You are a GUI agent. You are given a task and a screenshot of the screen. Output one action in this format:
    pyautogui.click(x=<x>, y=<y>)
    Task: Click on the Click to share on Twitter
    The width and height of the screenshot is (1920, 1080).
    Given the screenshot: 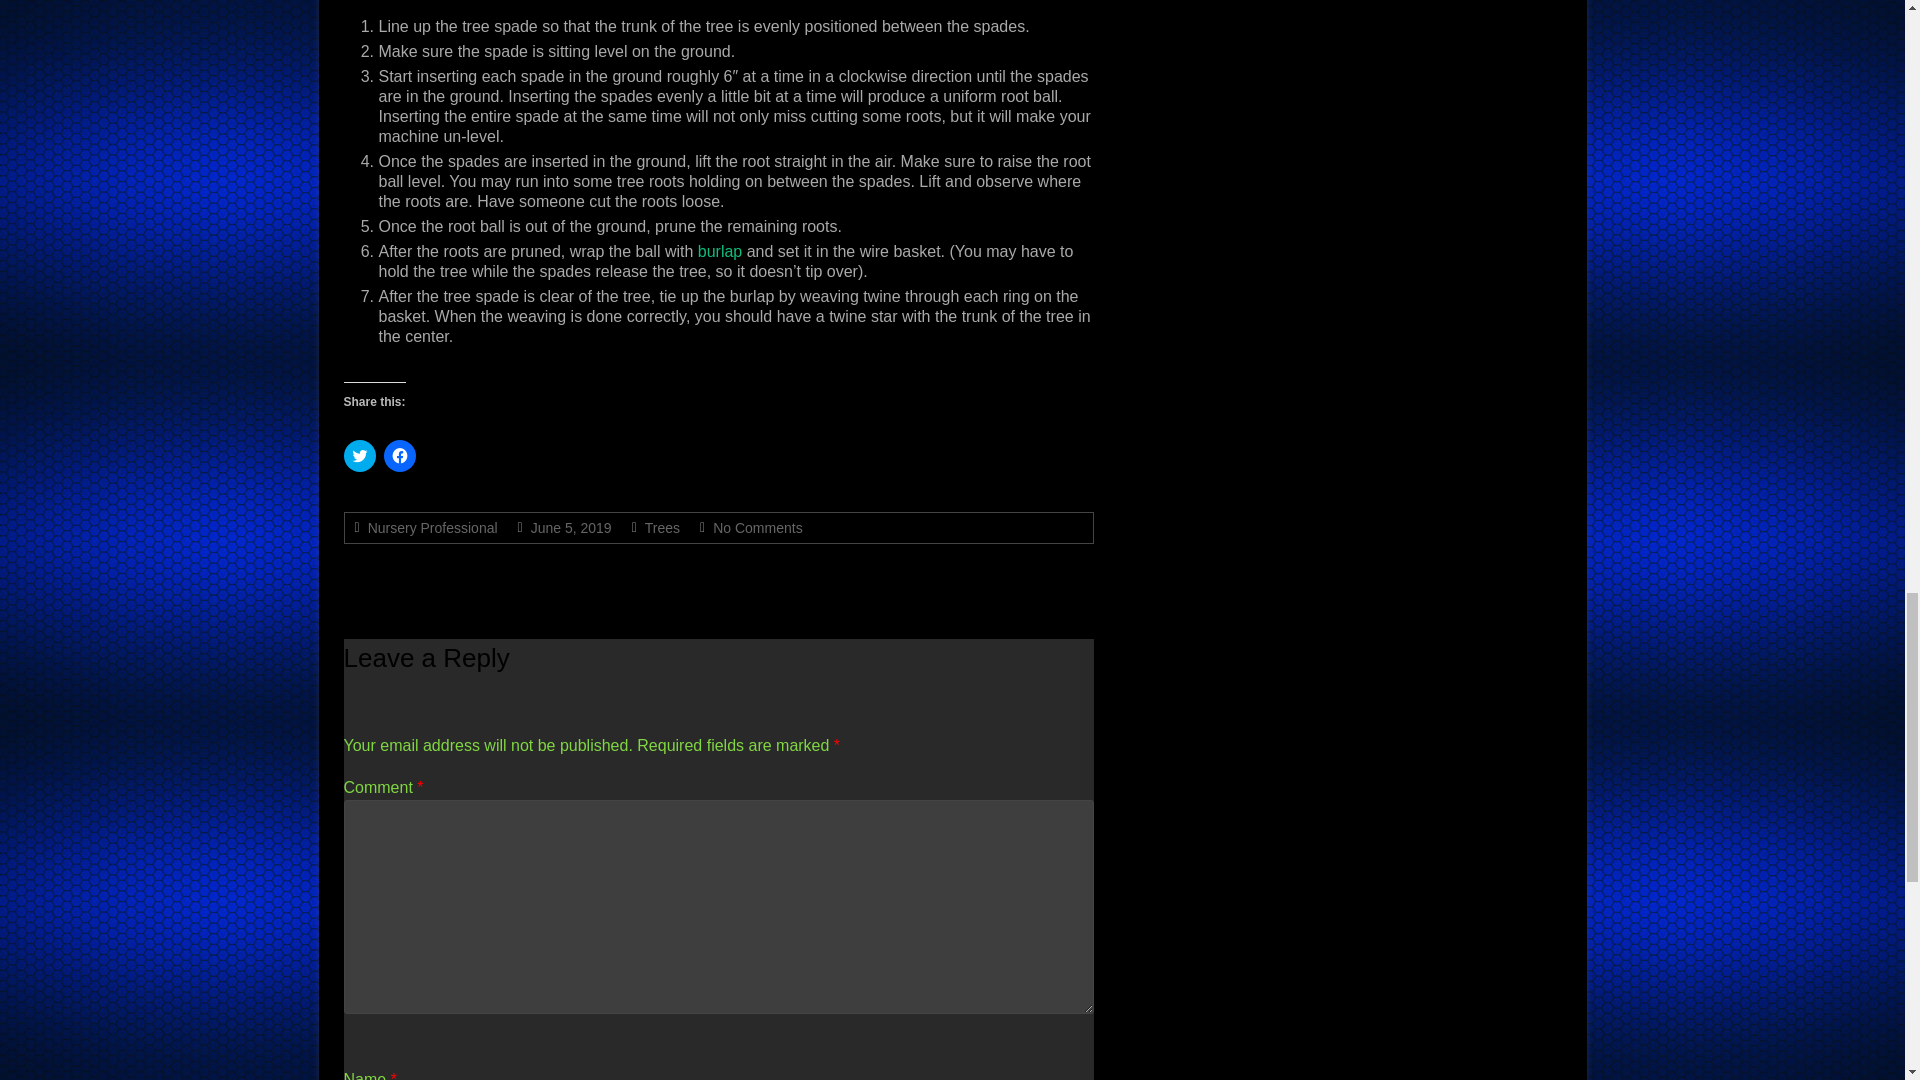 What is the action you would take?
    pyautogui.click(x=360, y=455)
    